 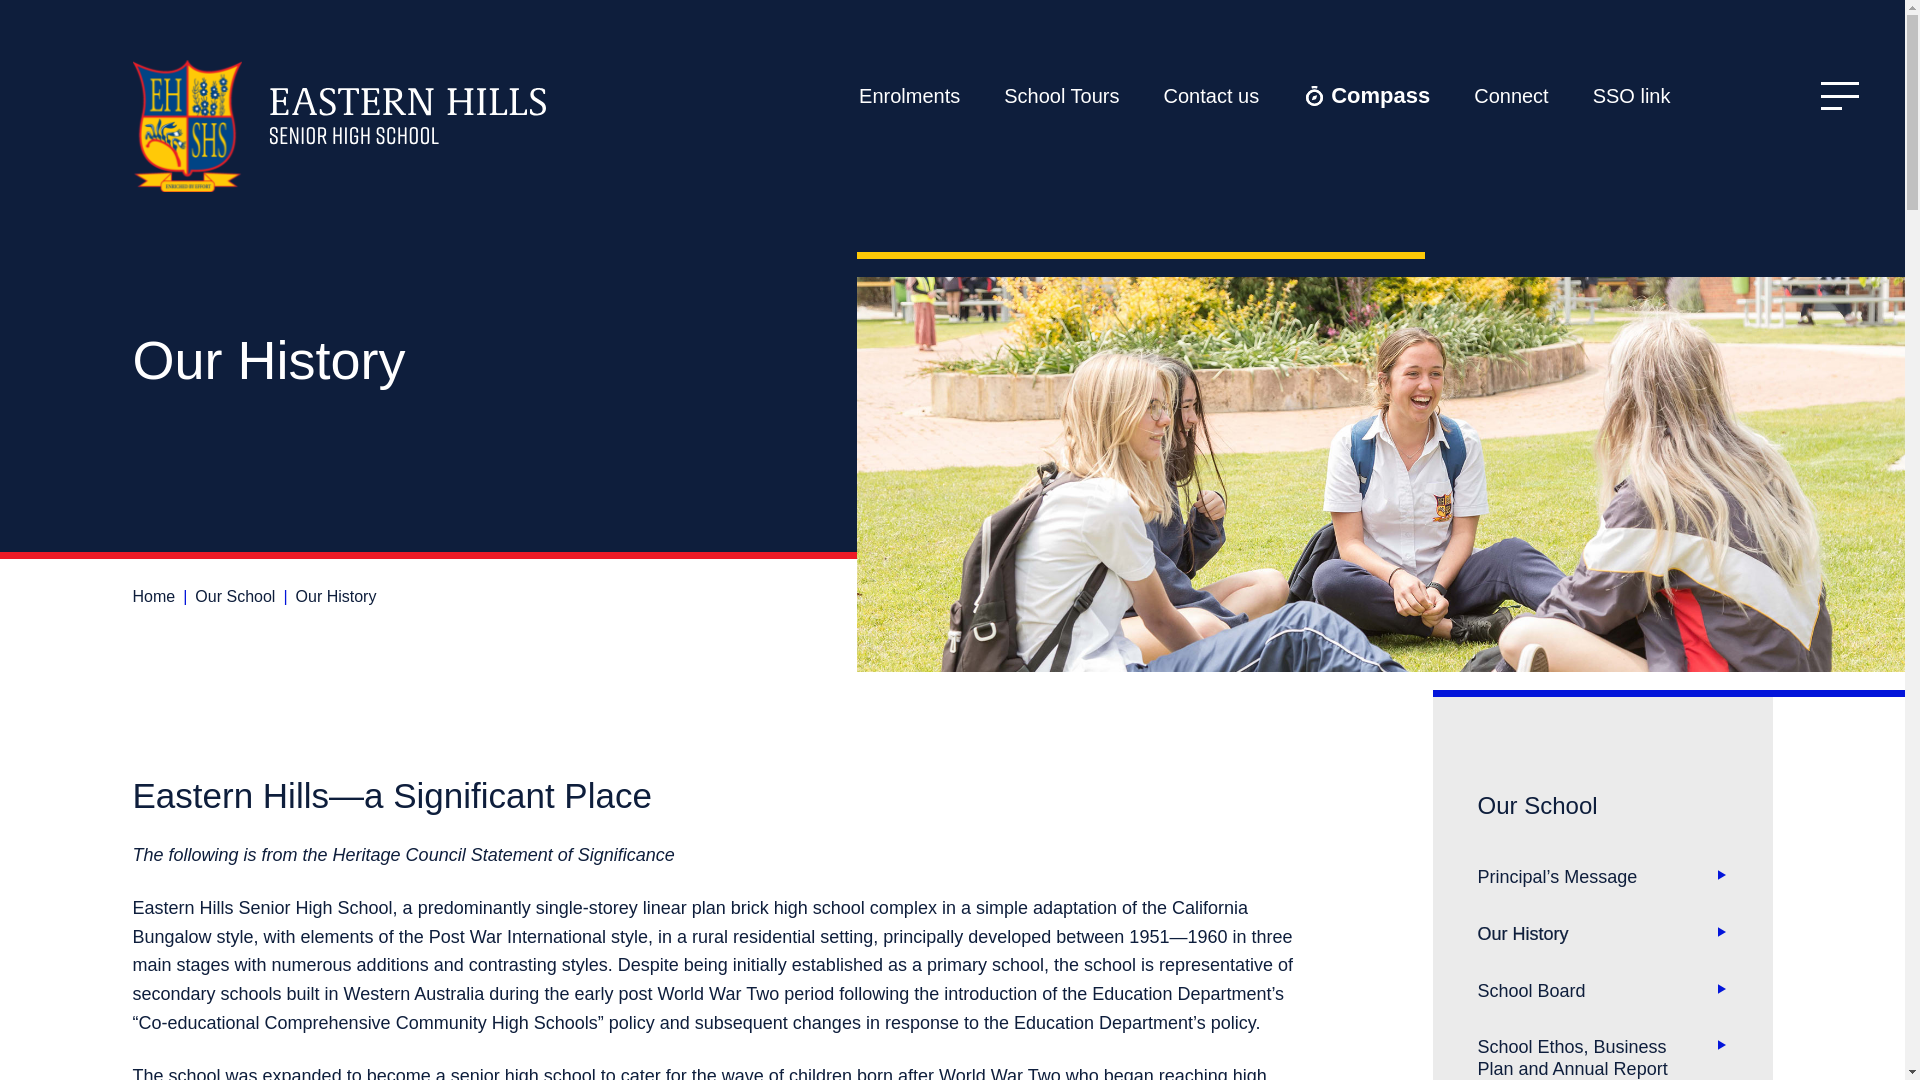 I want to click on School Board, so click(x=1603, y=992).